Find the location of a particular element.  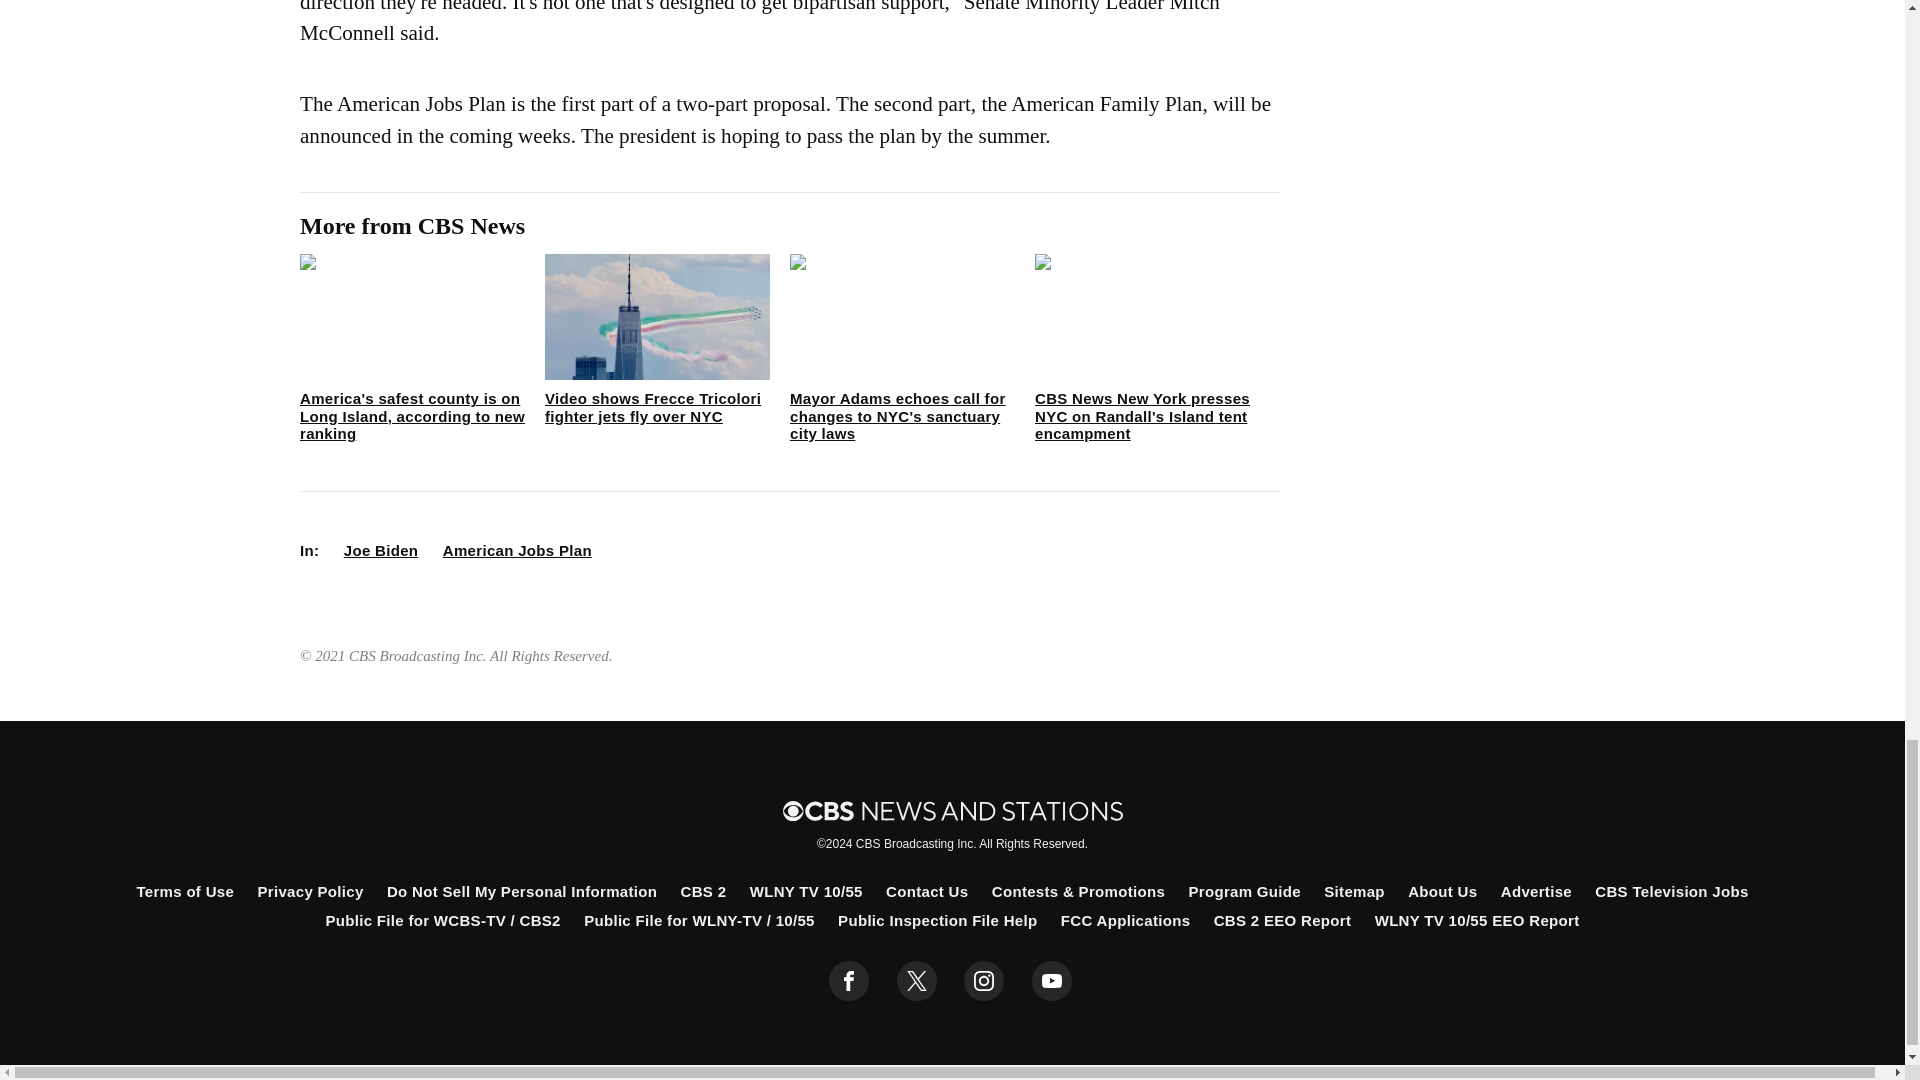

twitter is located at coordinates (916, 981).